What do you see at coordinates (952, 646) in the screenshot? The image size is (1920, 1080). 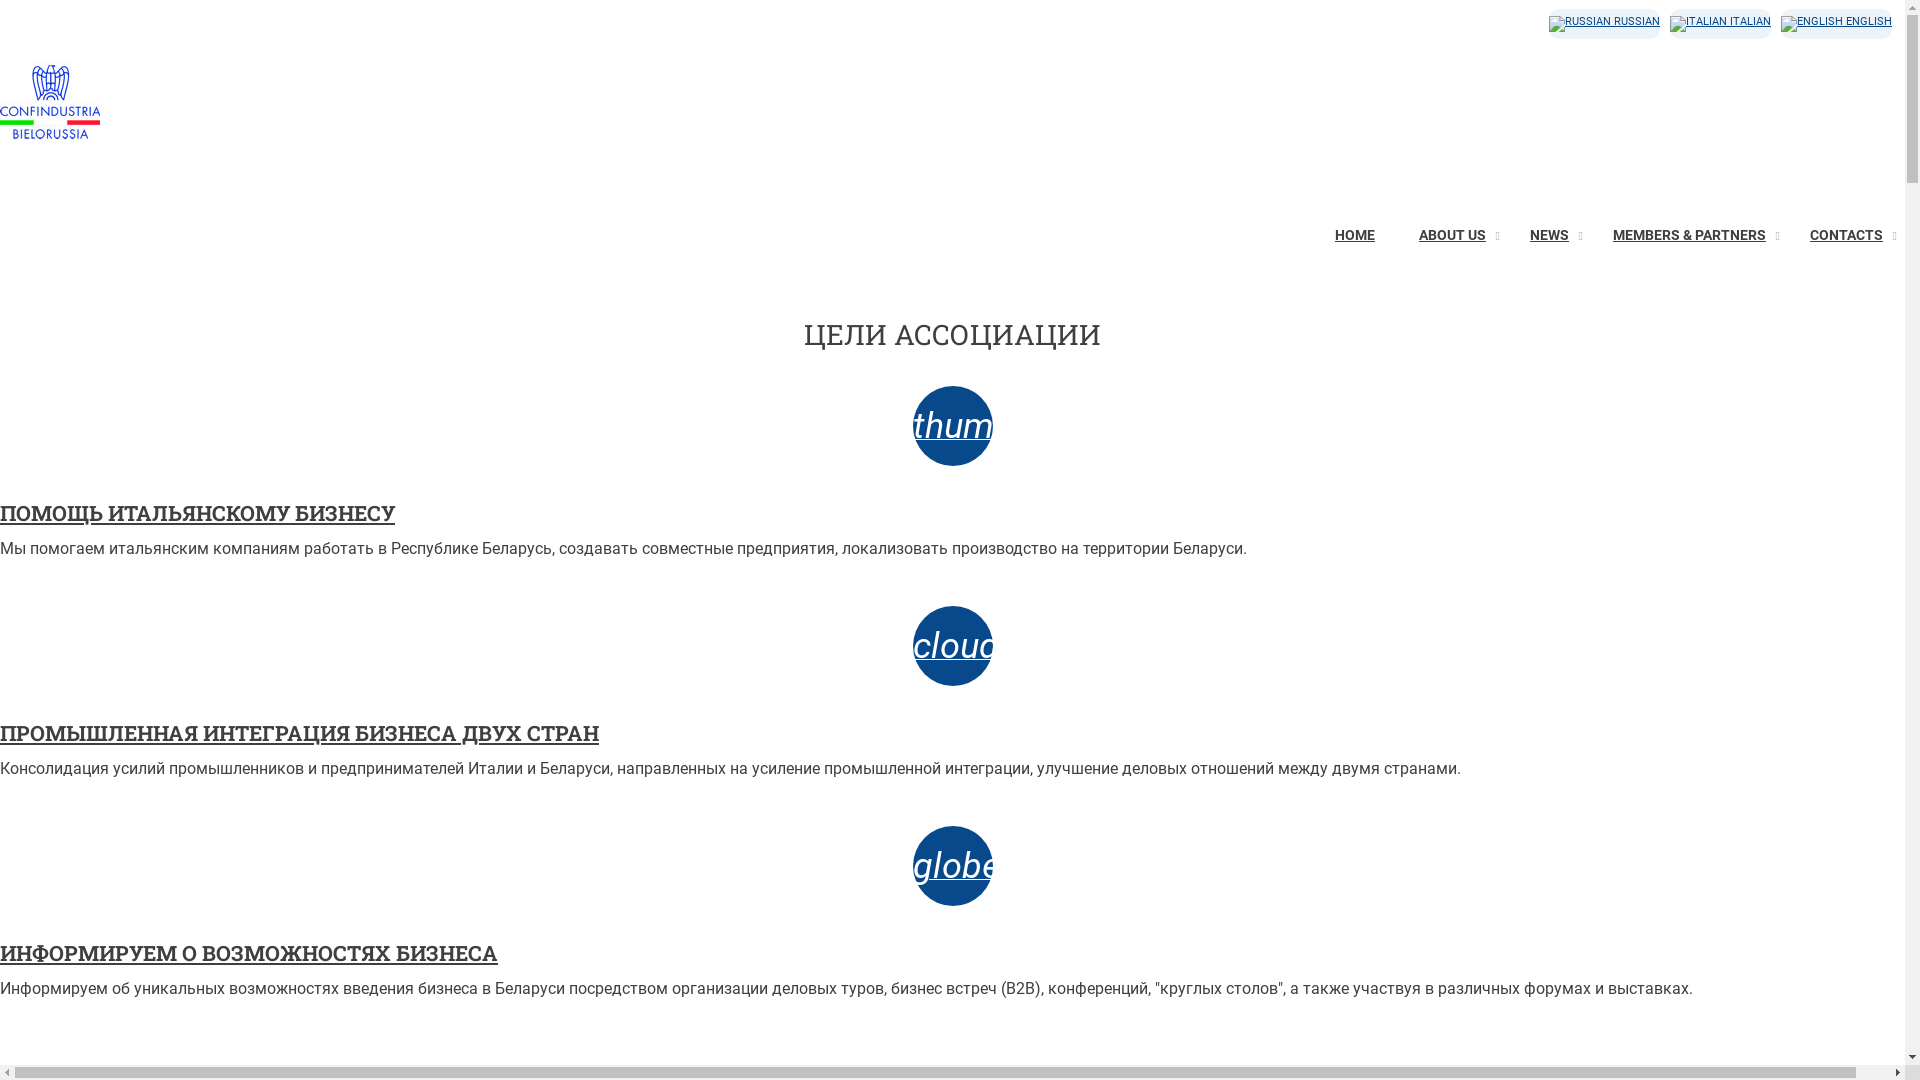 I see `cloud-download` at bounding box center [952, 646].